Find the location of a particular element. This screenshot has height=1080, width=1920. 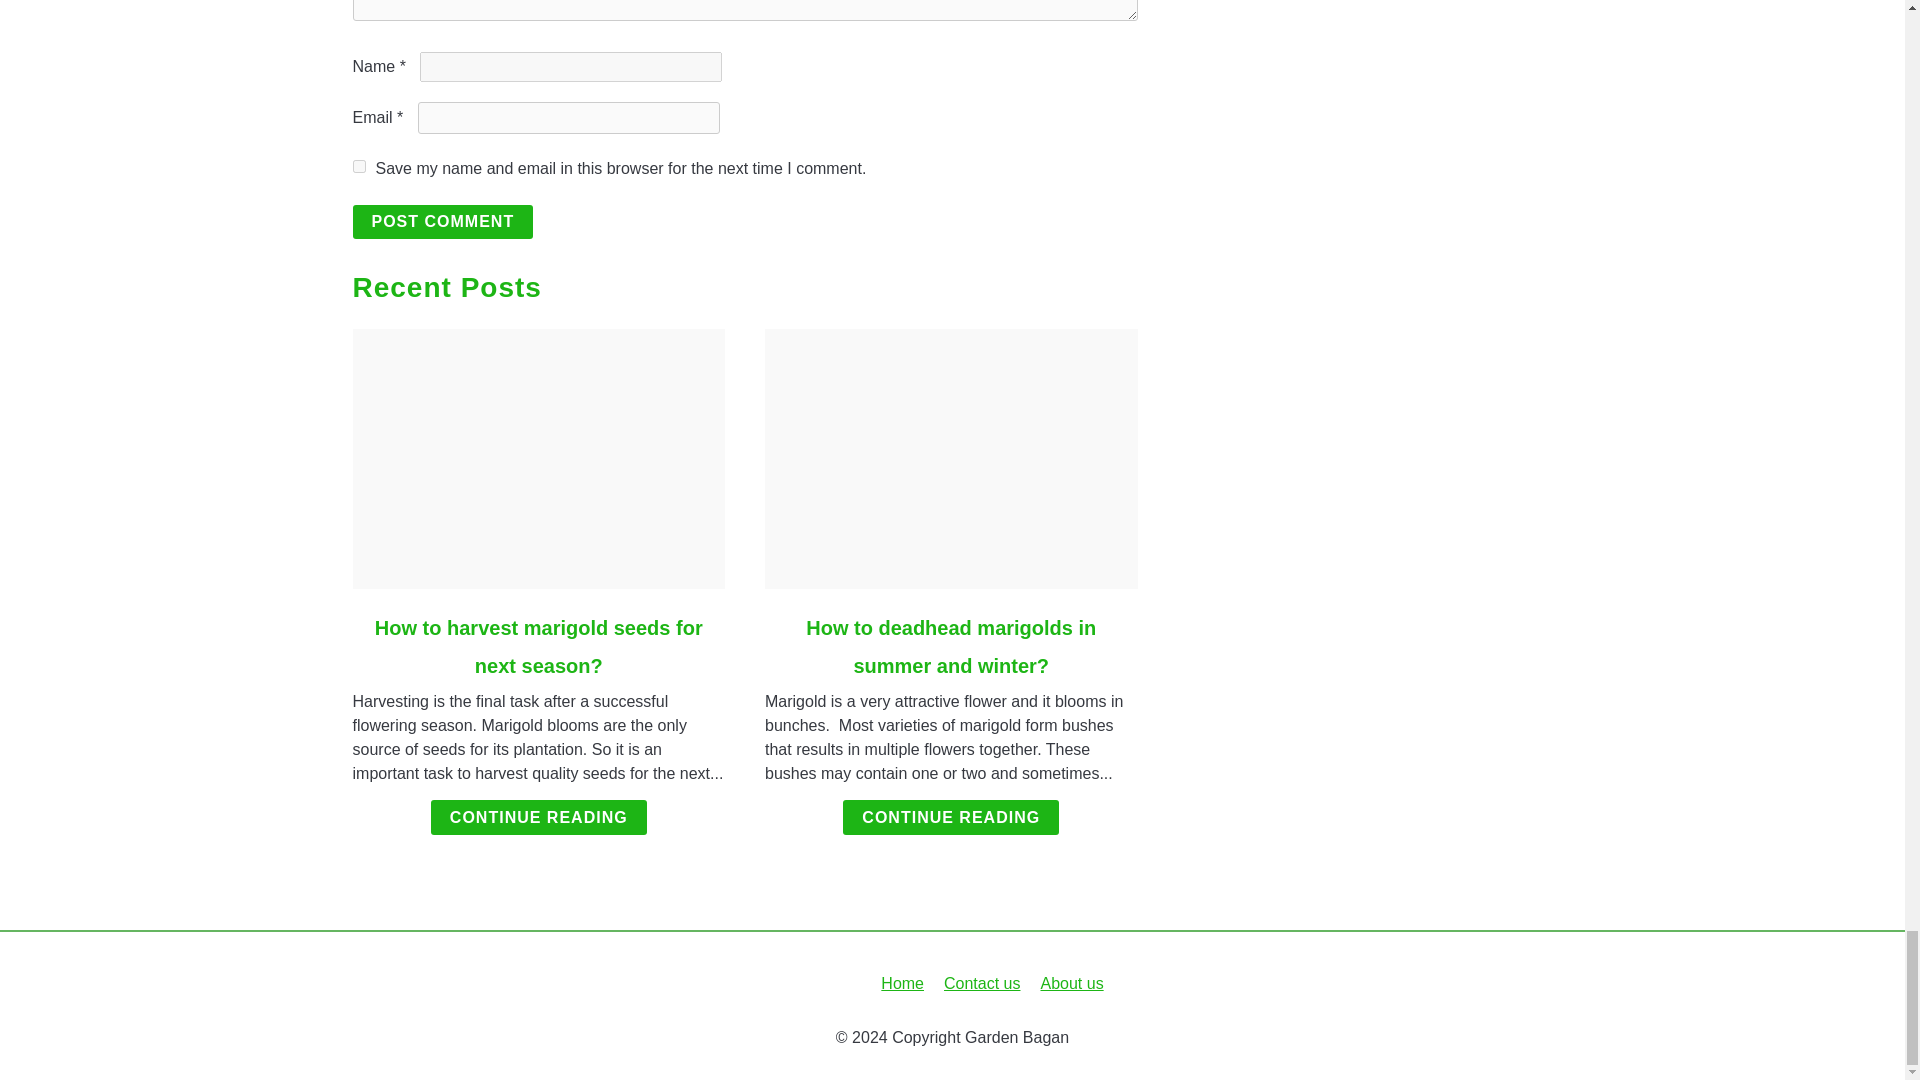

CONTINUE READING is located at coordinates (950, 817).